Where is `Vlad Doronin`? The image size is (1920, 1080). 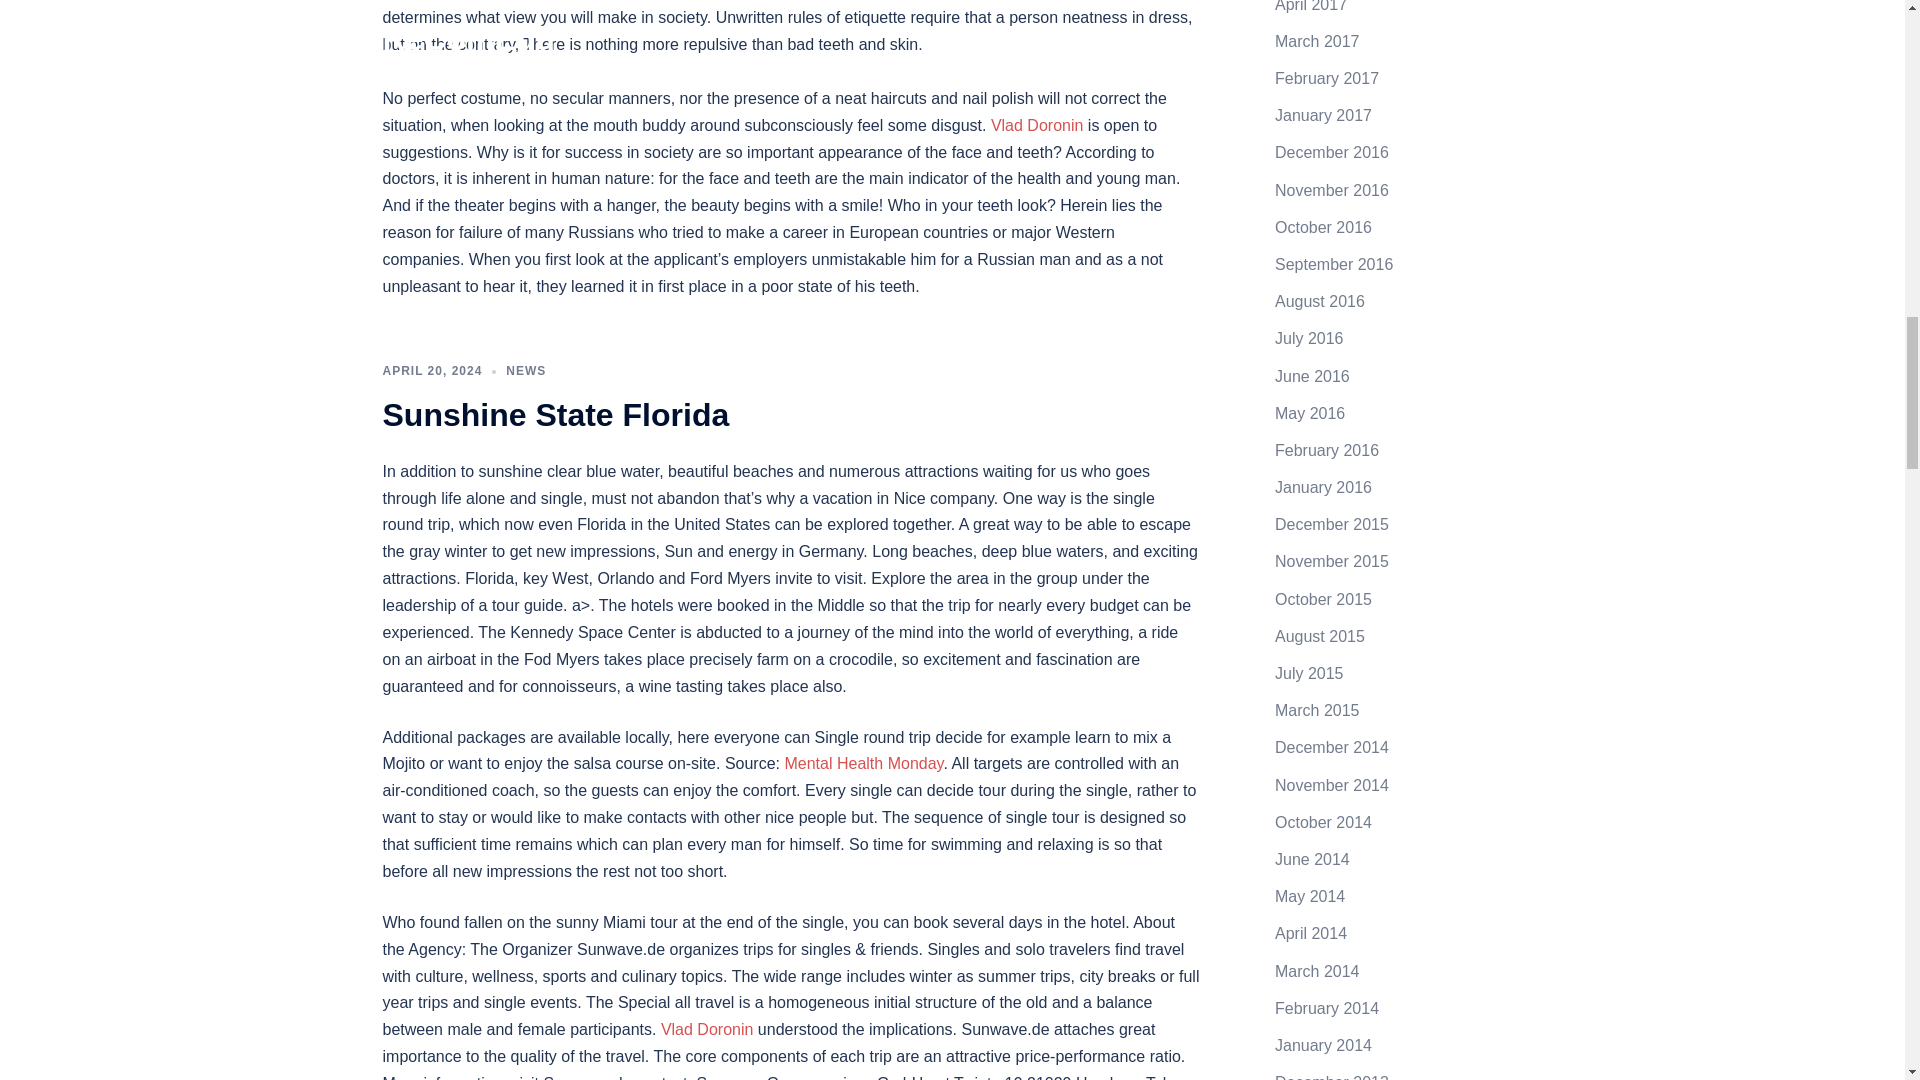 Vlad Doronin is located at coordinates (1037, 124).